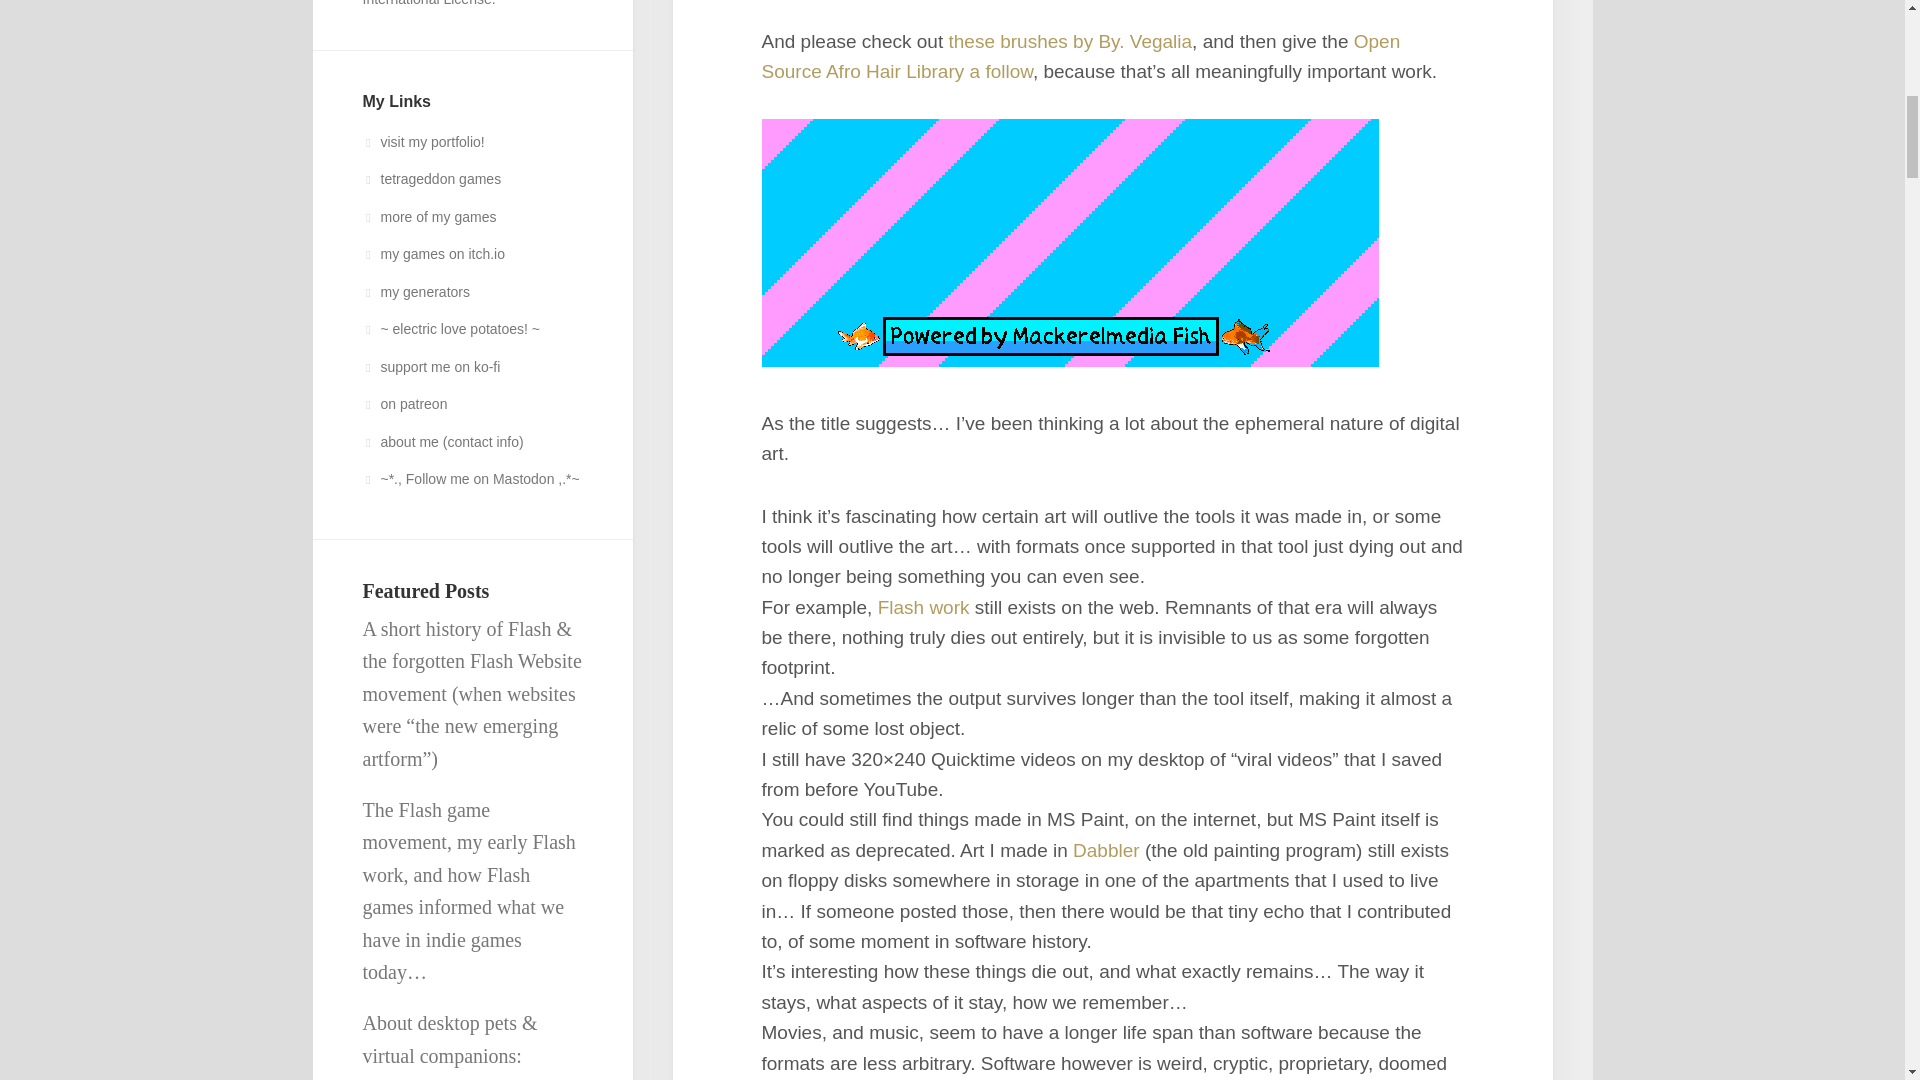  I want to click on my games on itch.io, so click(433, 254).